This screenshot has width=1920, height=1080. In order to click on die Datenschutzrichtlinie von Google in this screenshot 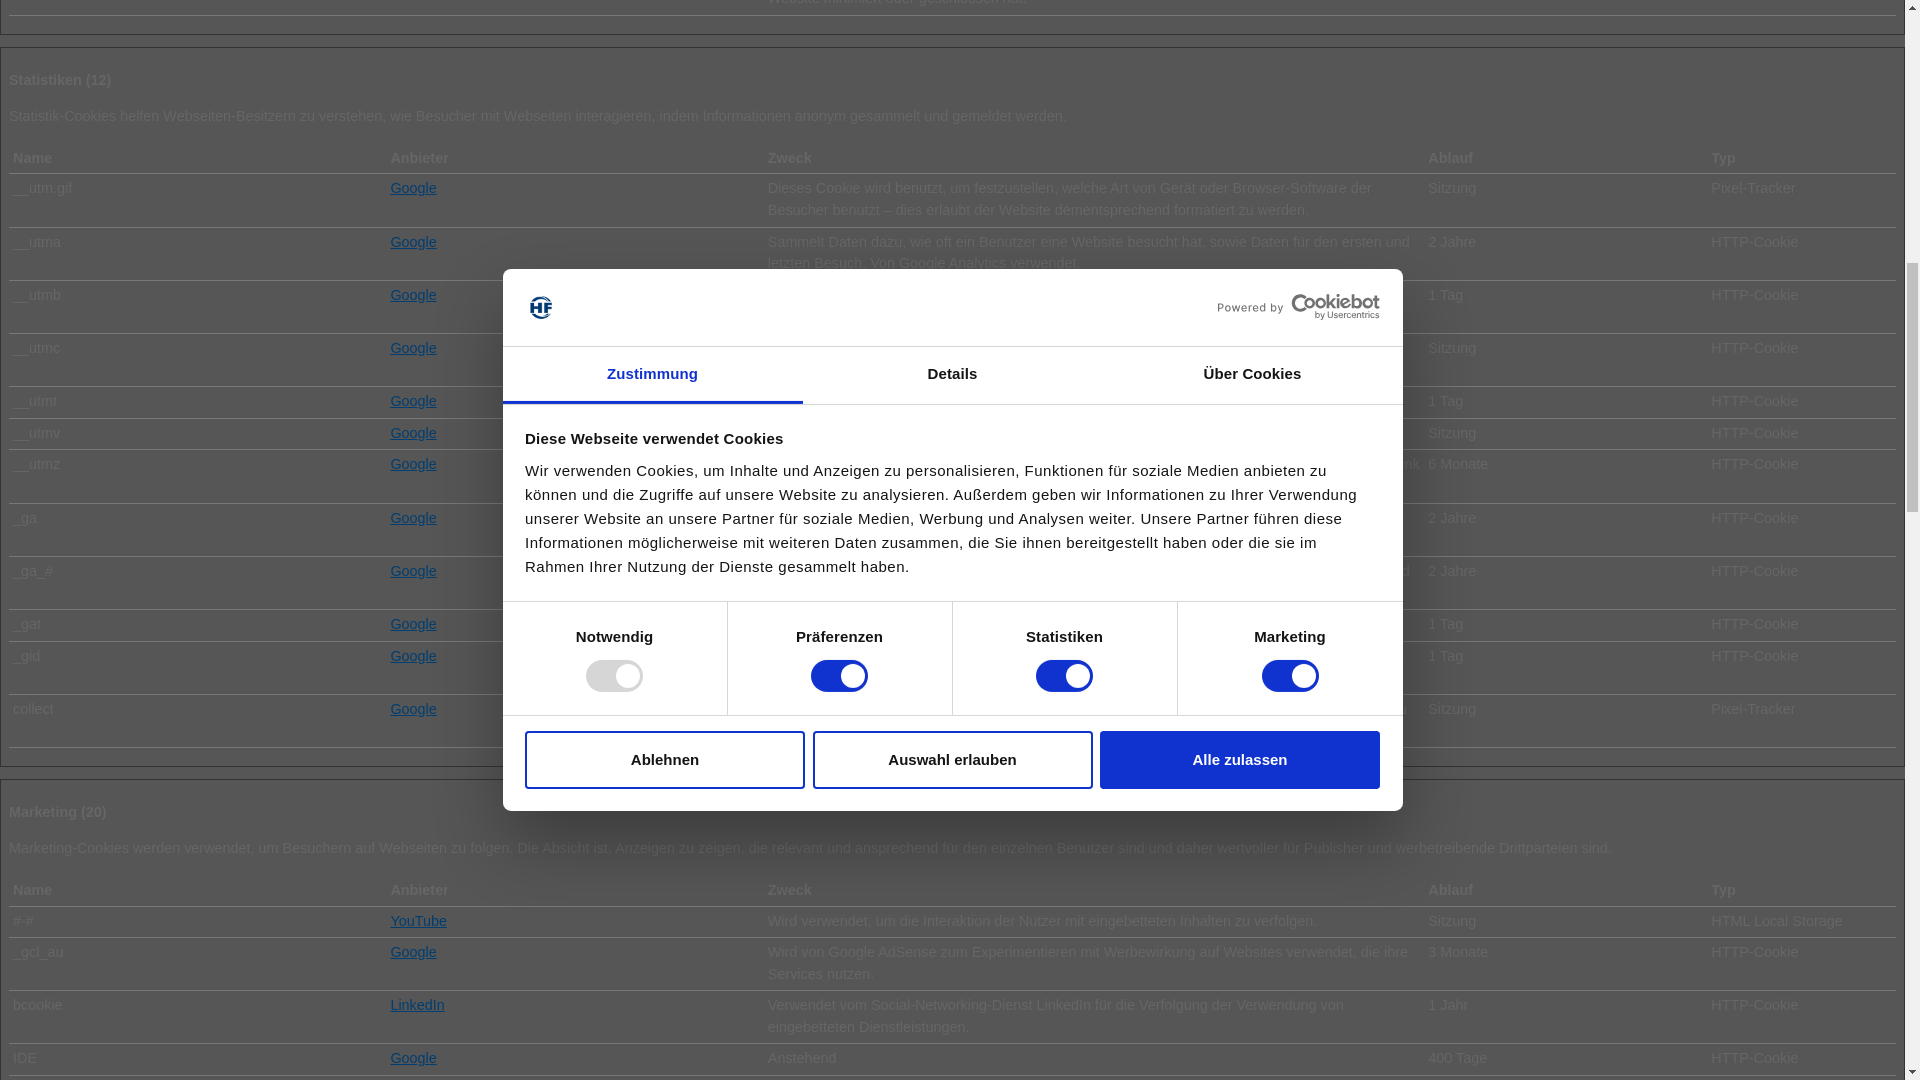, I will do `click(412, 295)`.